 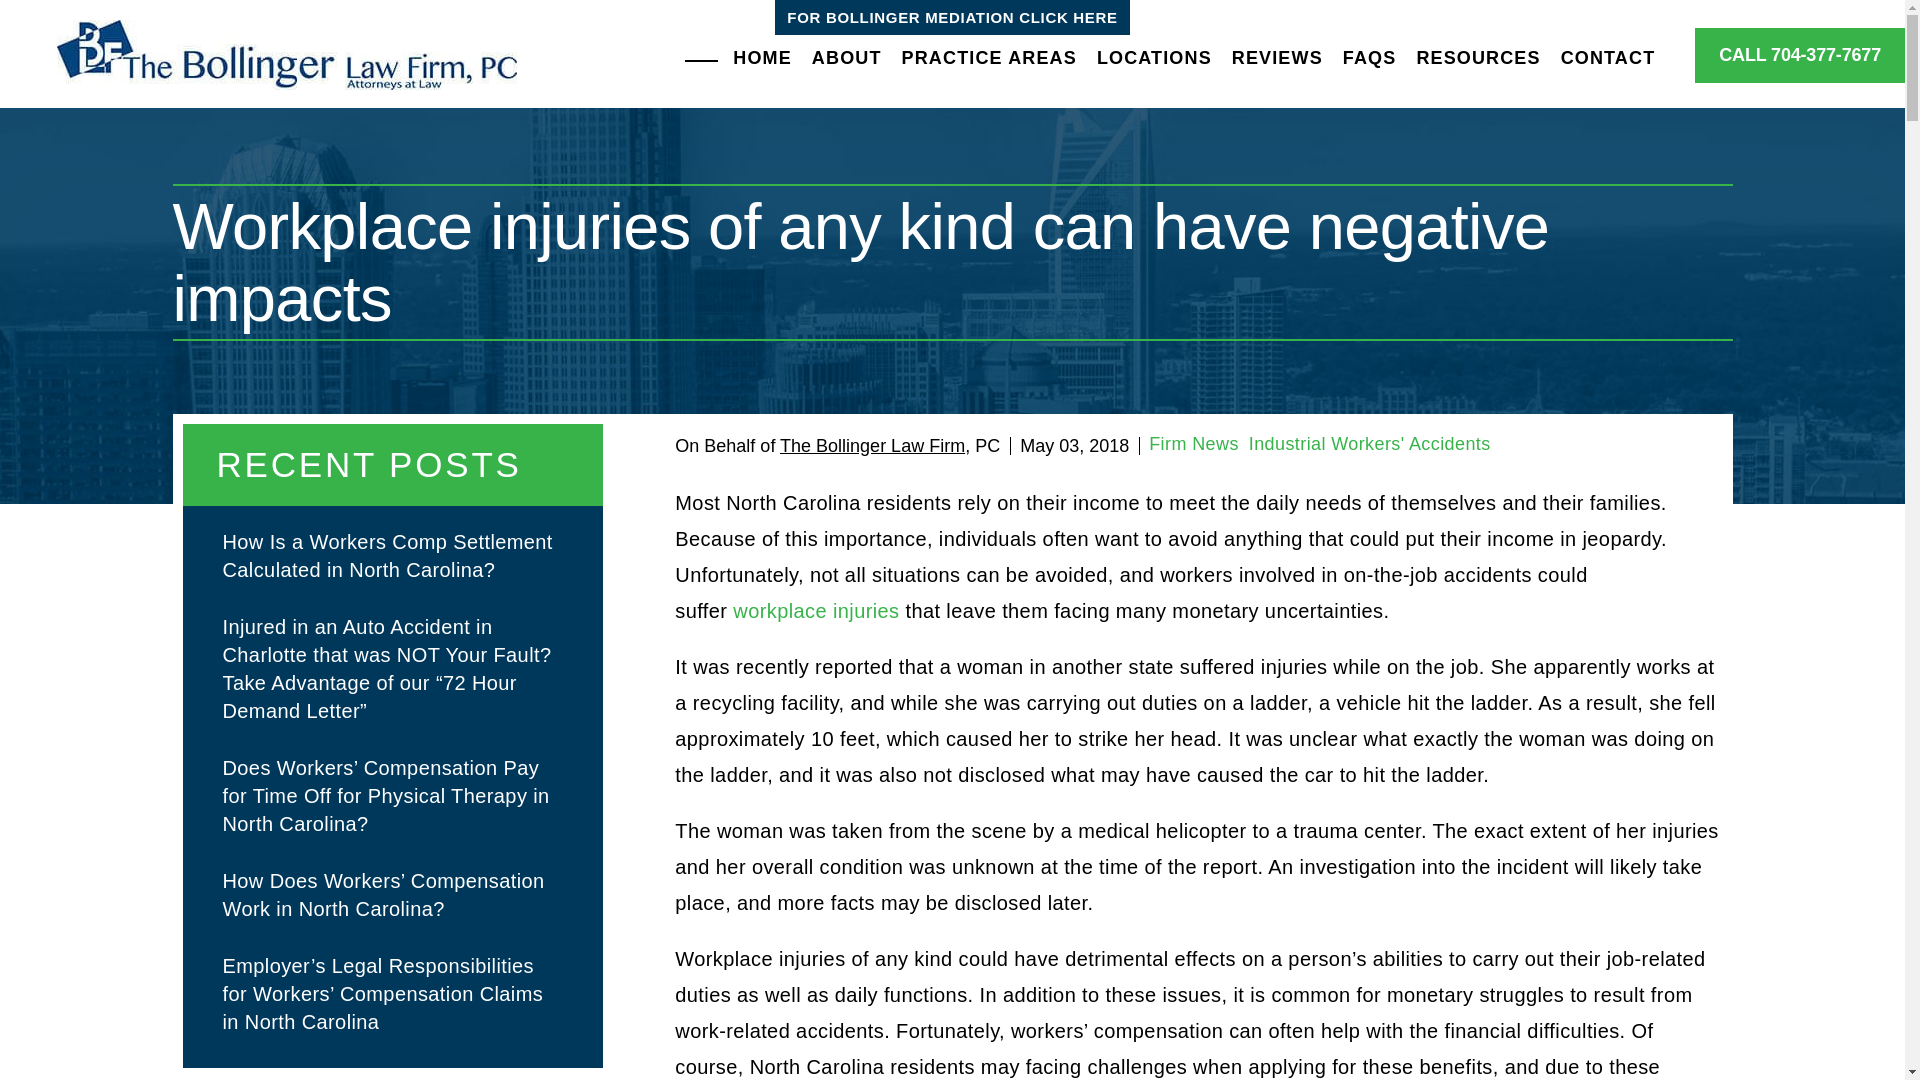 What do you see at coordinates (847, 58) in the screenshot?
I see `ABOUT` at bounding box center [847, 58].